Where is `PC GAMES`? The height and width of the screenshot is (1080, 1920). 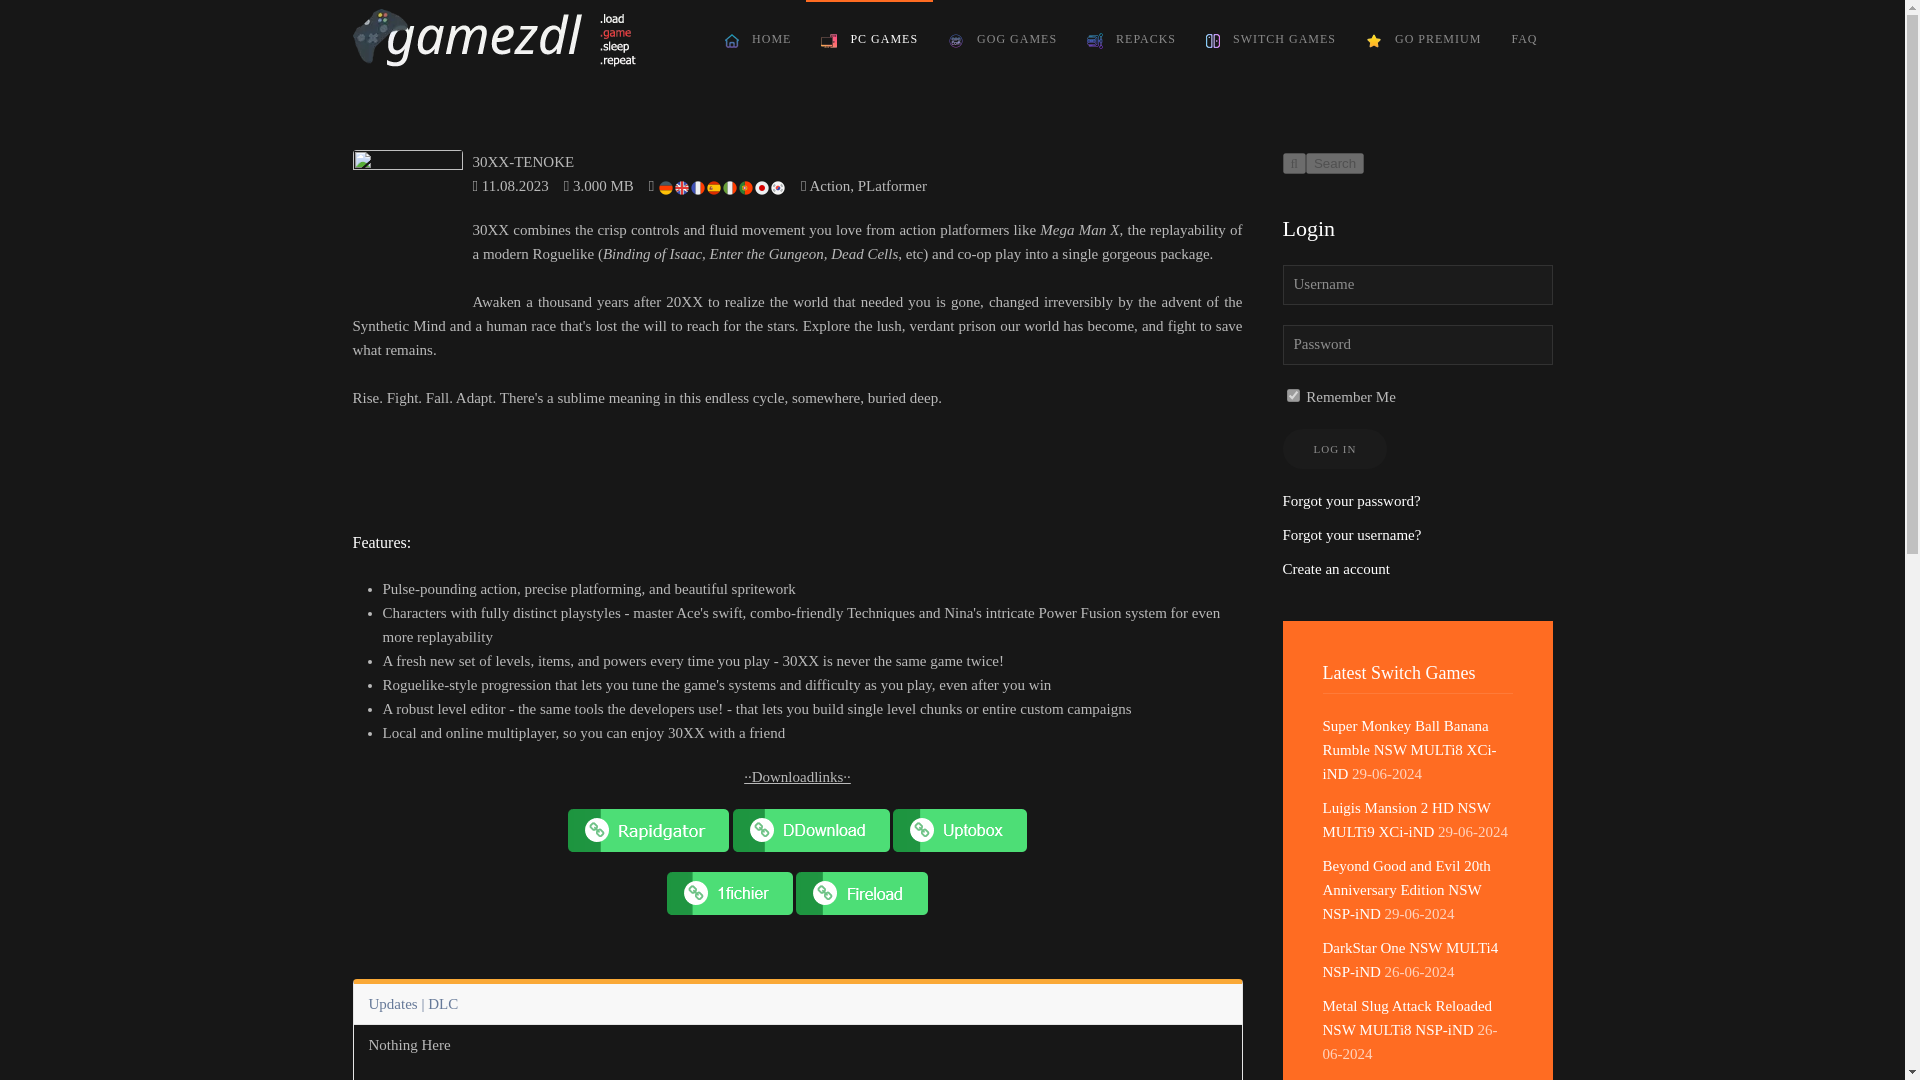 PC GAMES is located at coordinates (870, 40).